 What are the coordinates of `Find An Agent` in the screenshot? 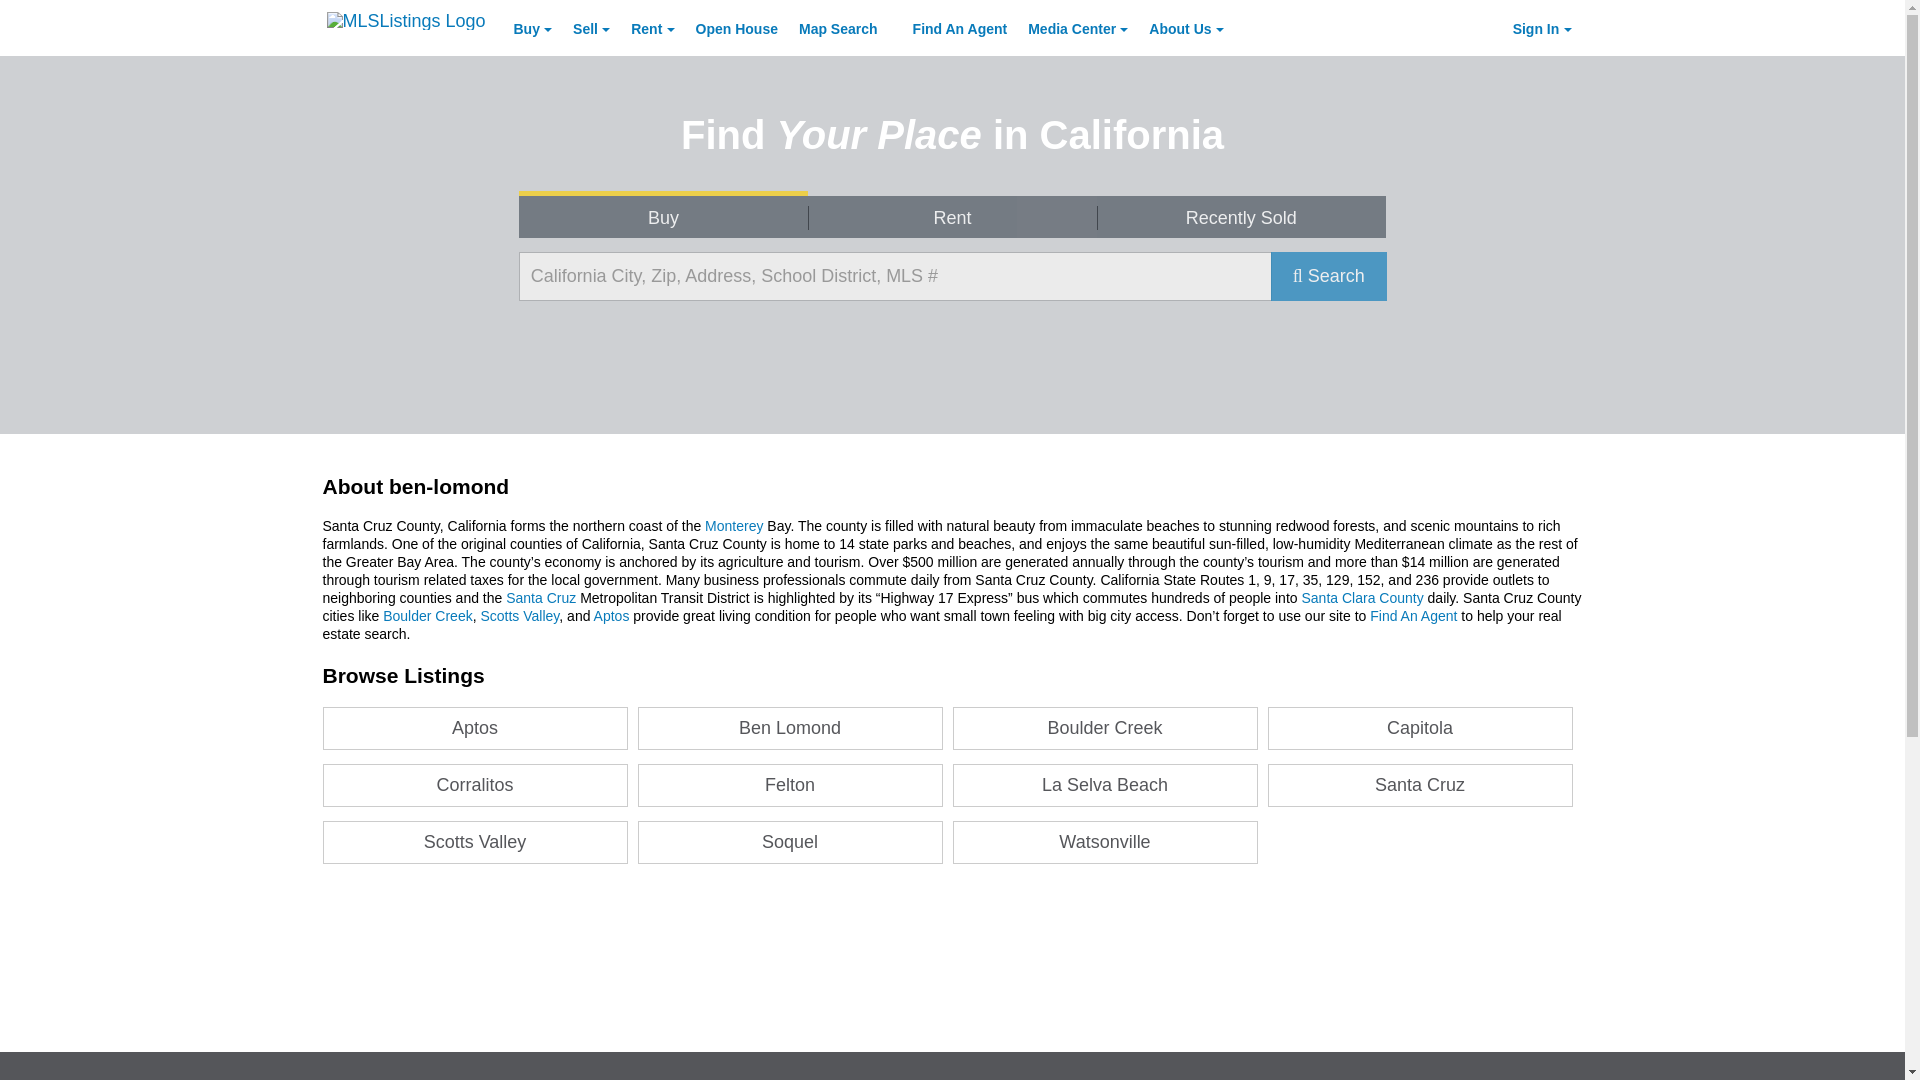 It's located at (960, 26).